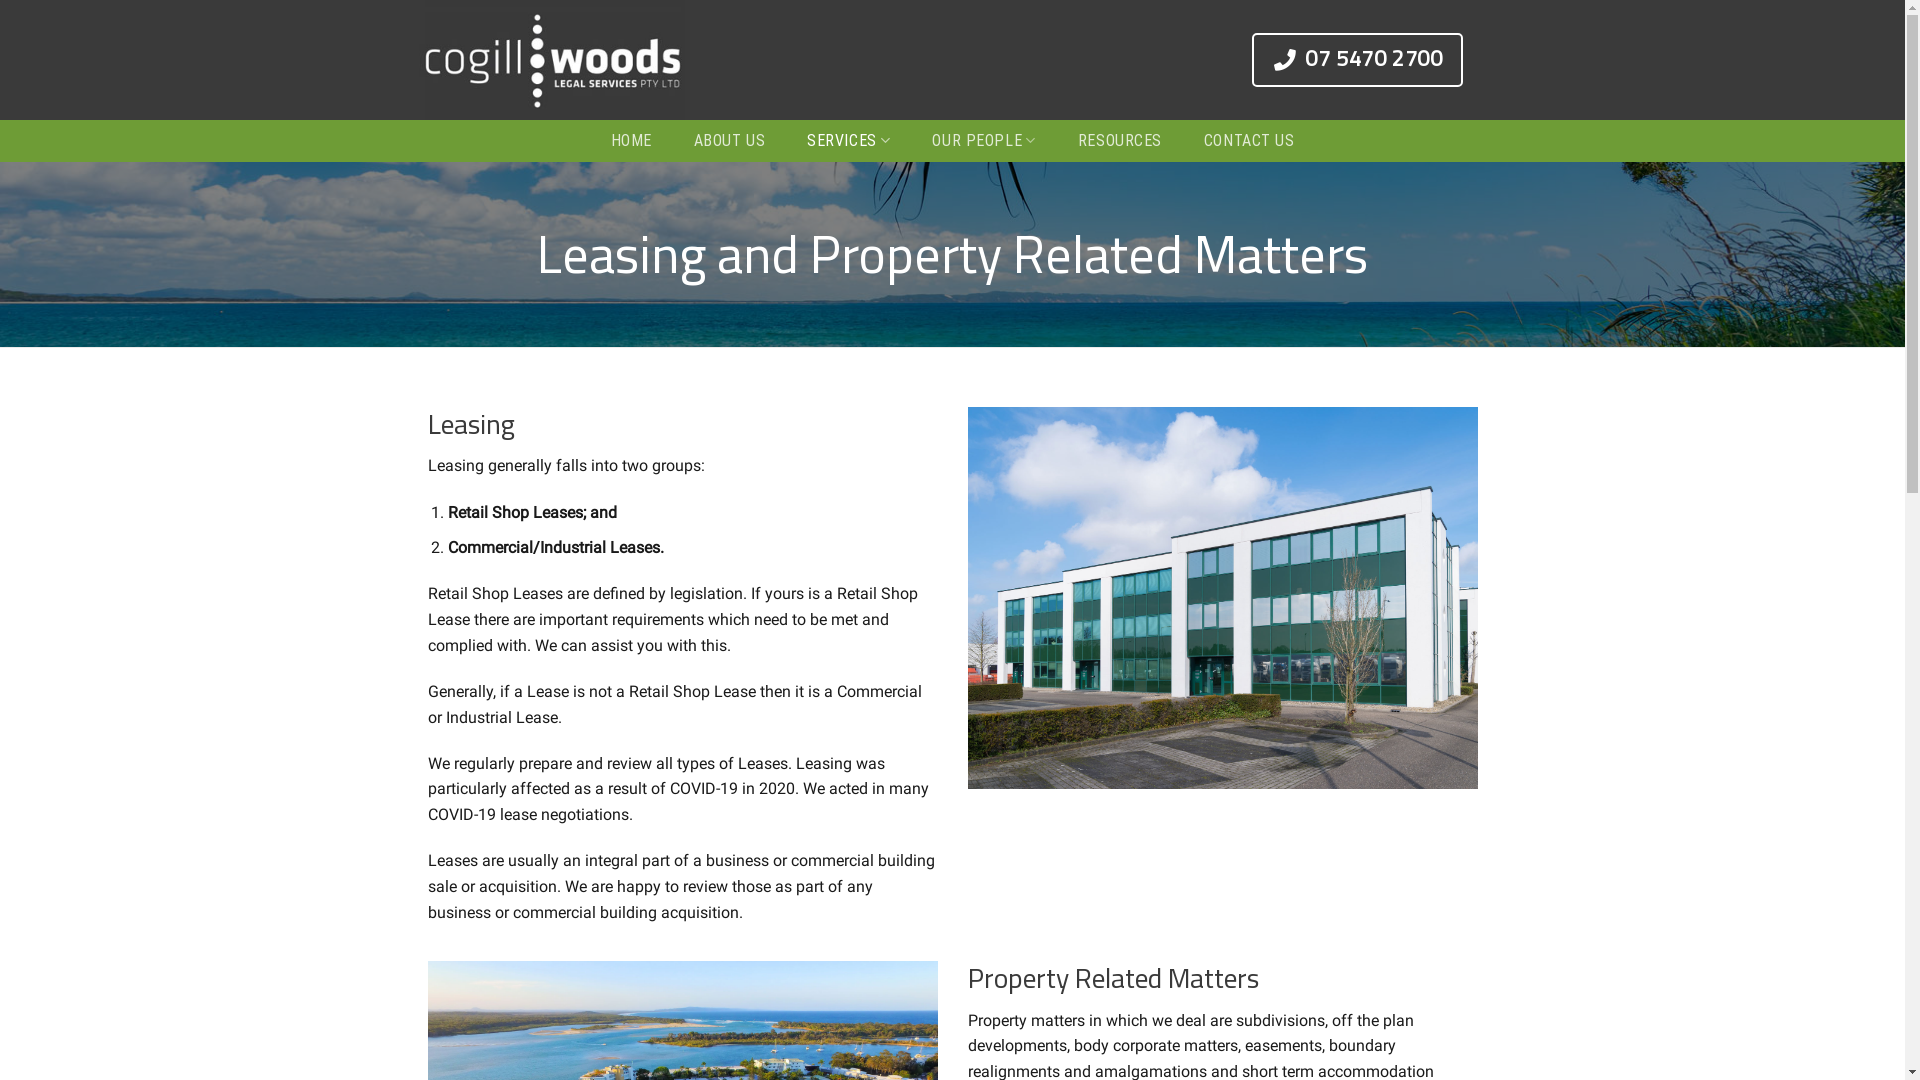 The height and width of the screenshot is (1080, 1920). Describe the element at coordinates (1358, 60) in the screenshot. I see `07 5470 2700` at that location.